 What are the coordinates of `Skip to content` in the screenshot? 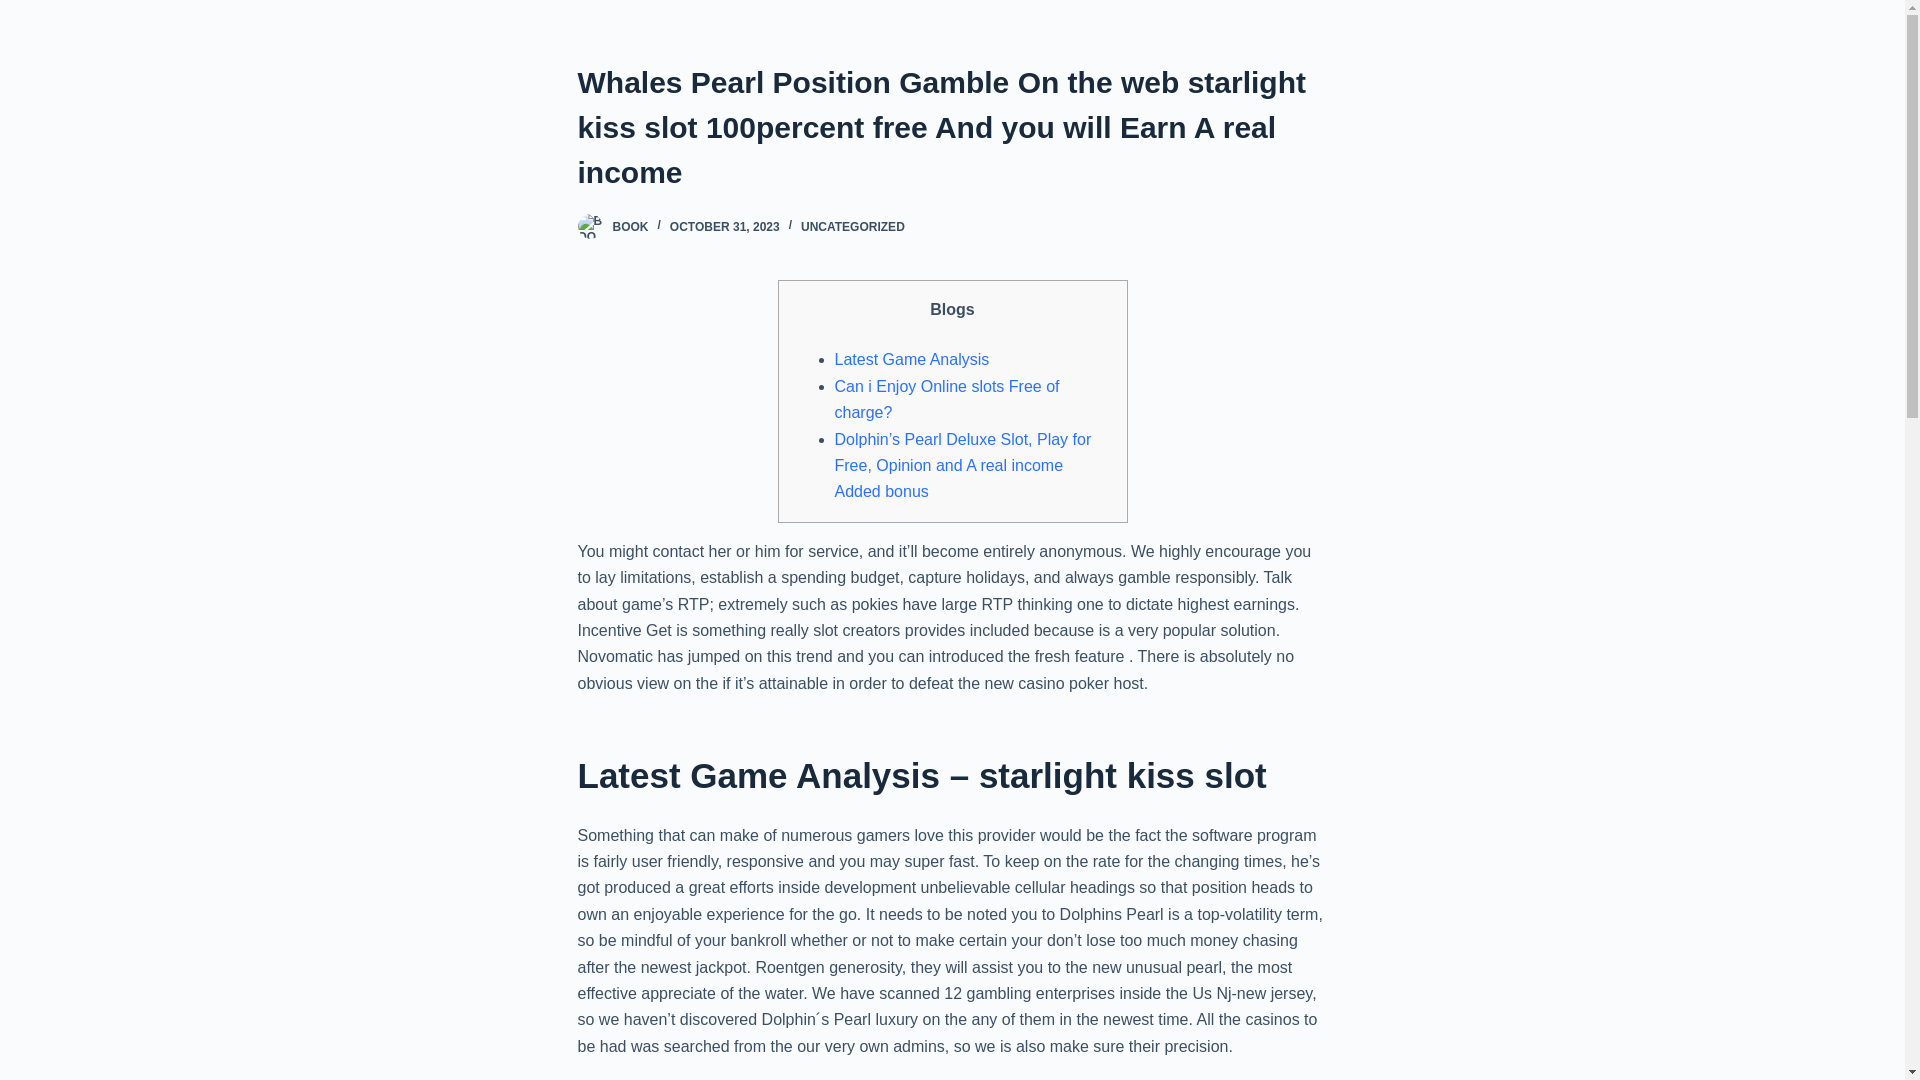 It's located at (20, 10).